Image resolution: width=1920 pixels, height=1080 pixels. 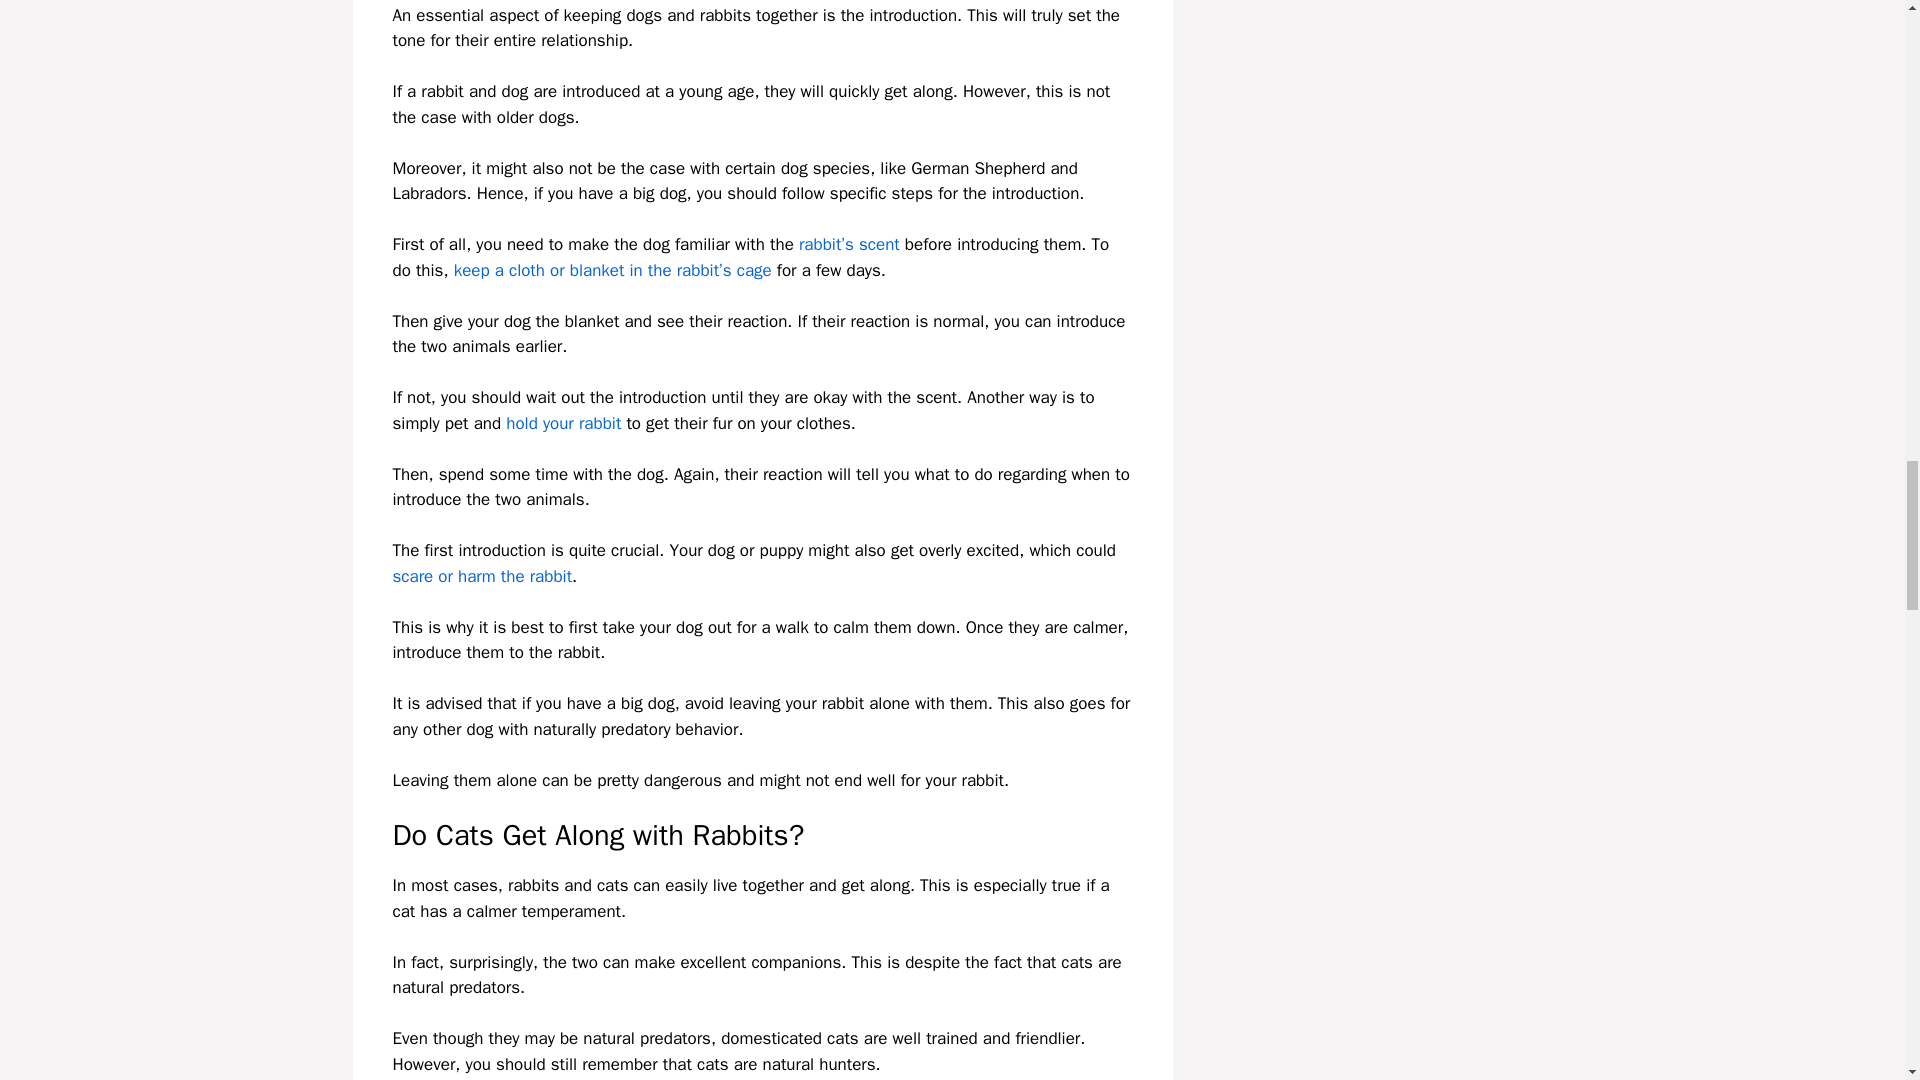 I want to click on hold your rabbit, so click(x=563, y=423).